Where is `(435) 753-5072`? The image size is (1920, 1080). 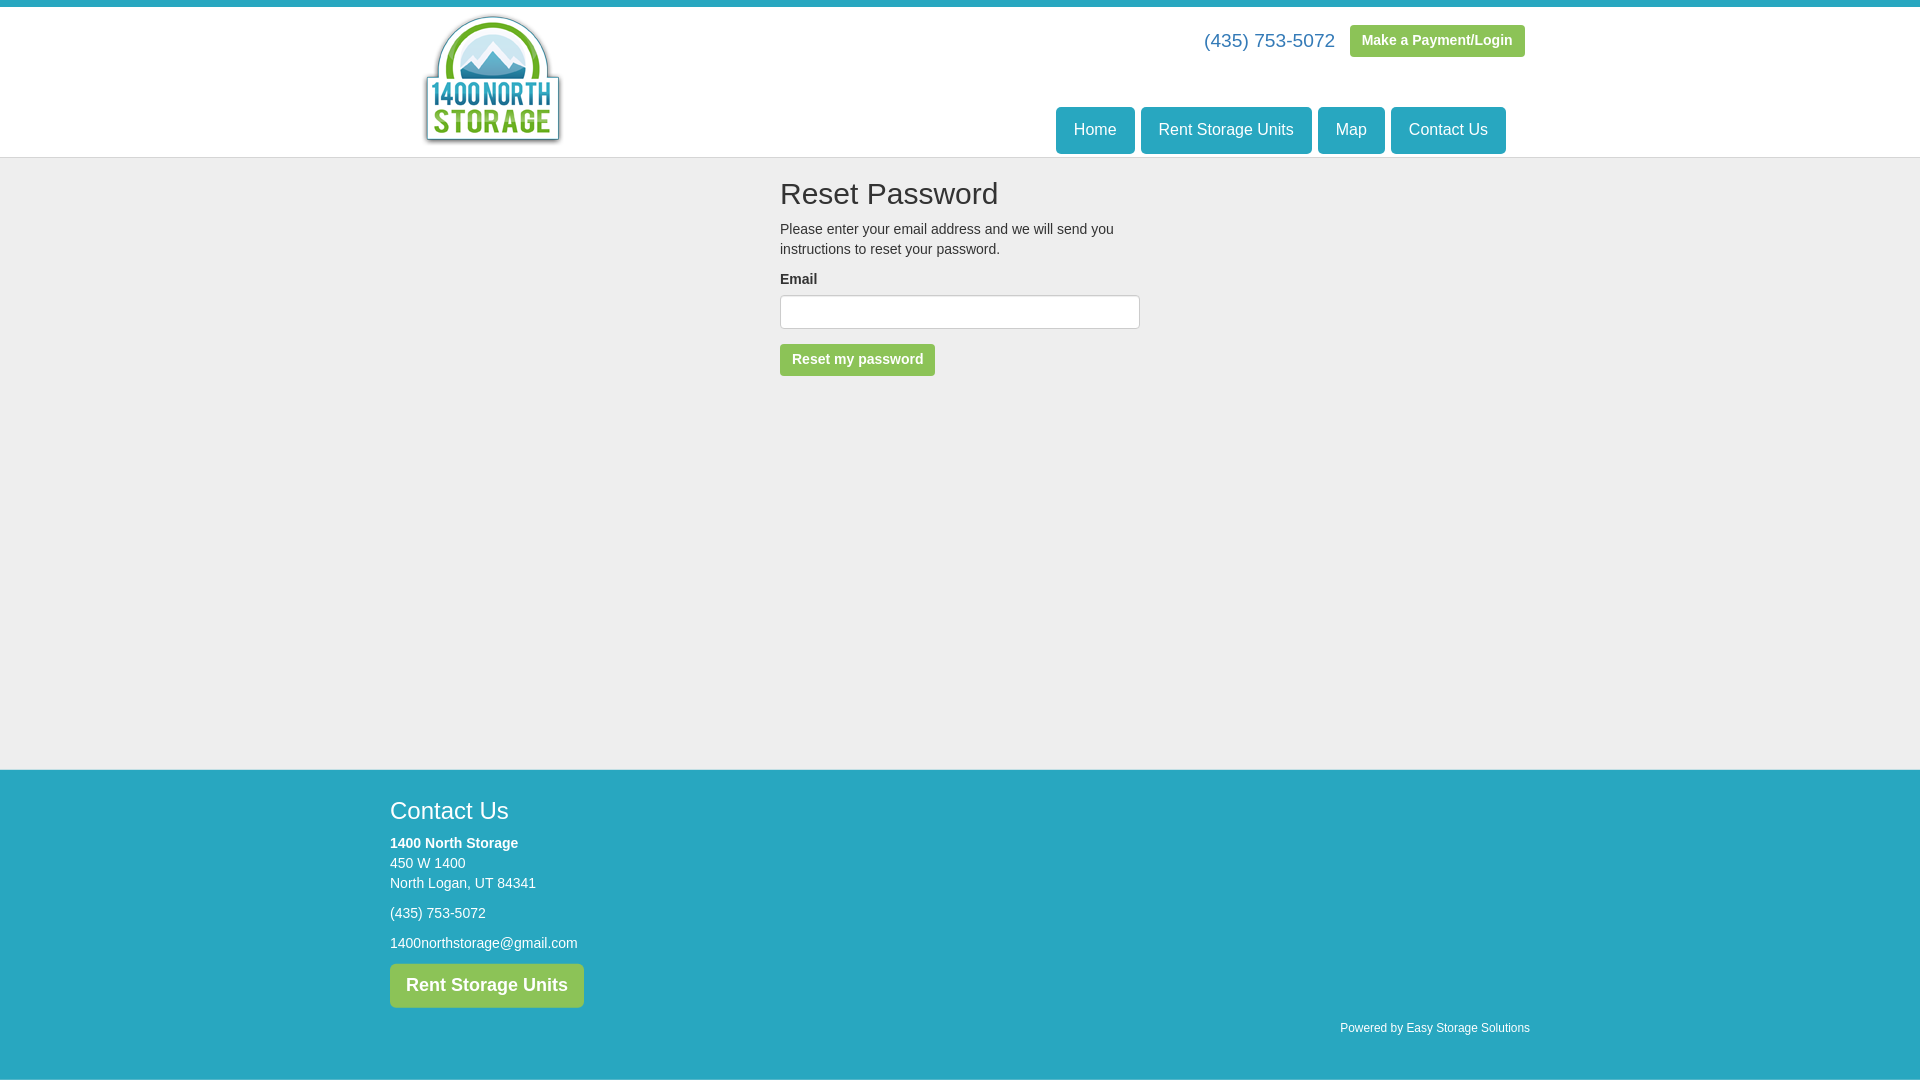 (435) 753-5072 is located at coordinates (1270, 40).